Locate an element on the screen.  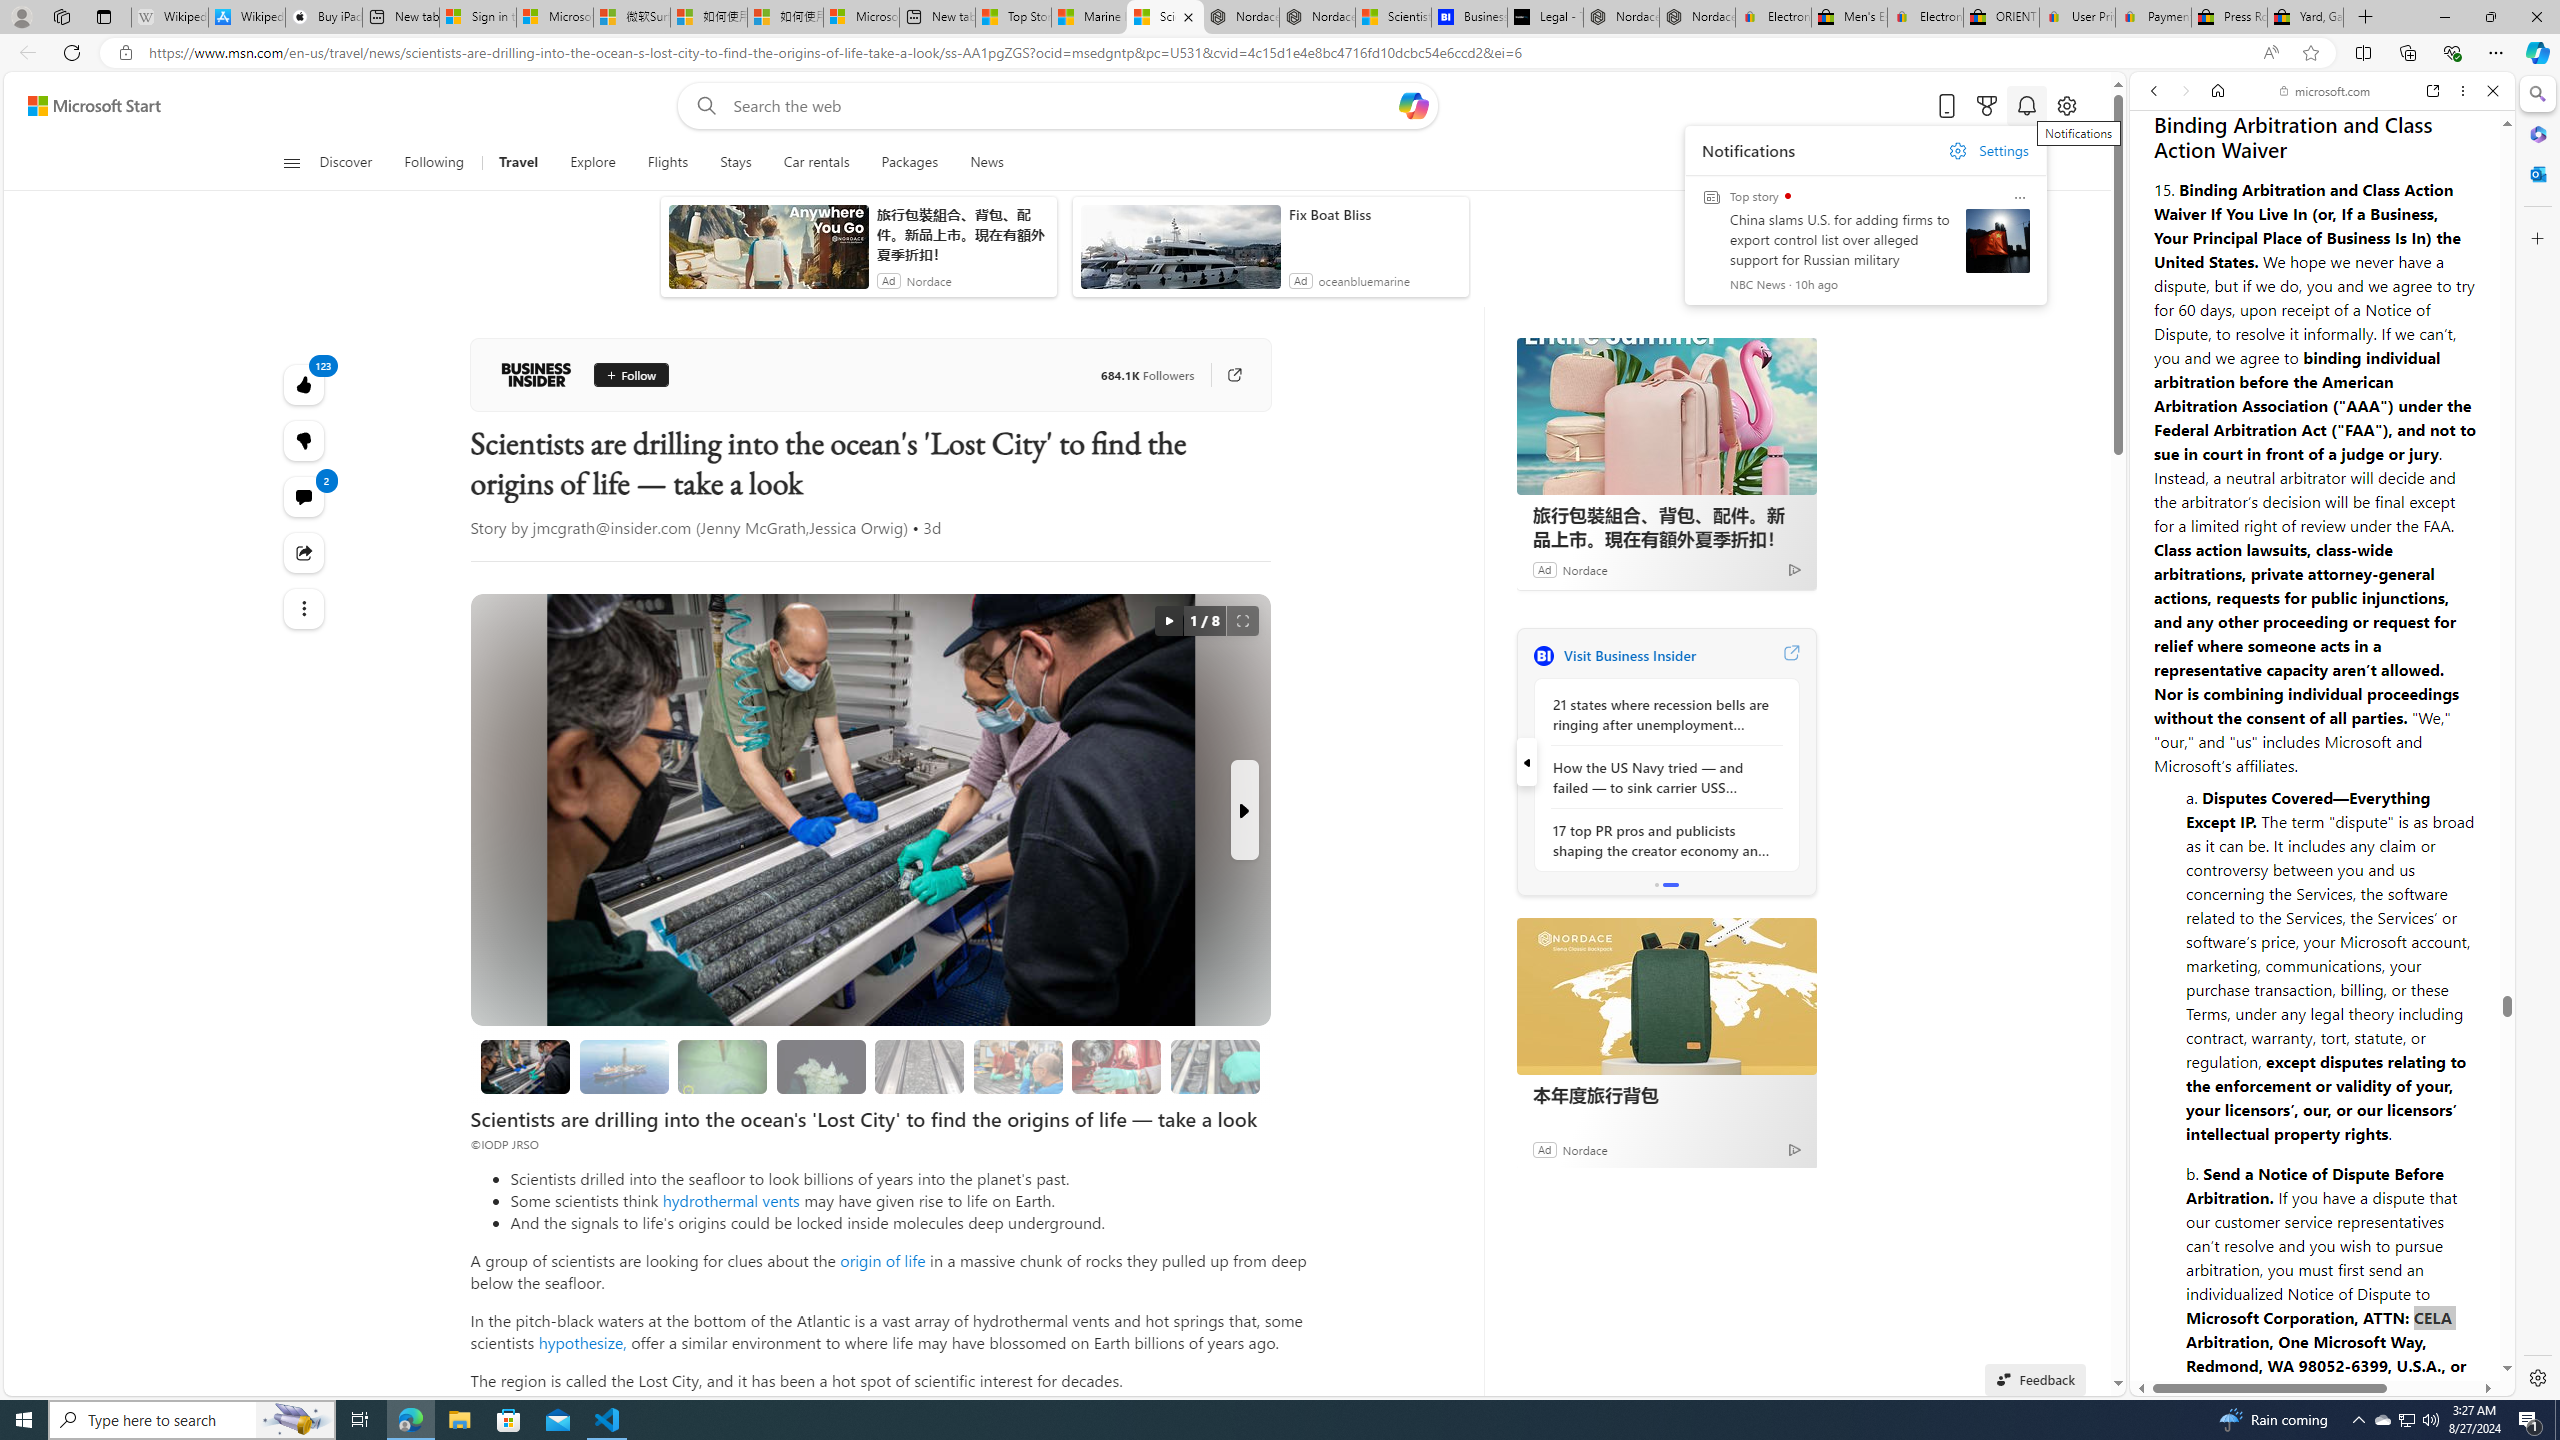
Next Slide is located at coordinates (1244, 810).